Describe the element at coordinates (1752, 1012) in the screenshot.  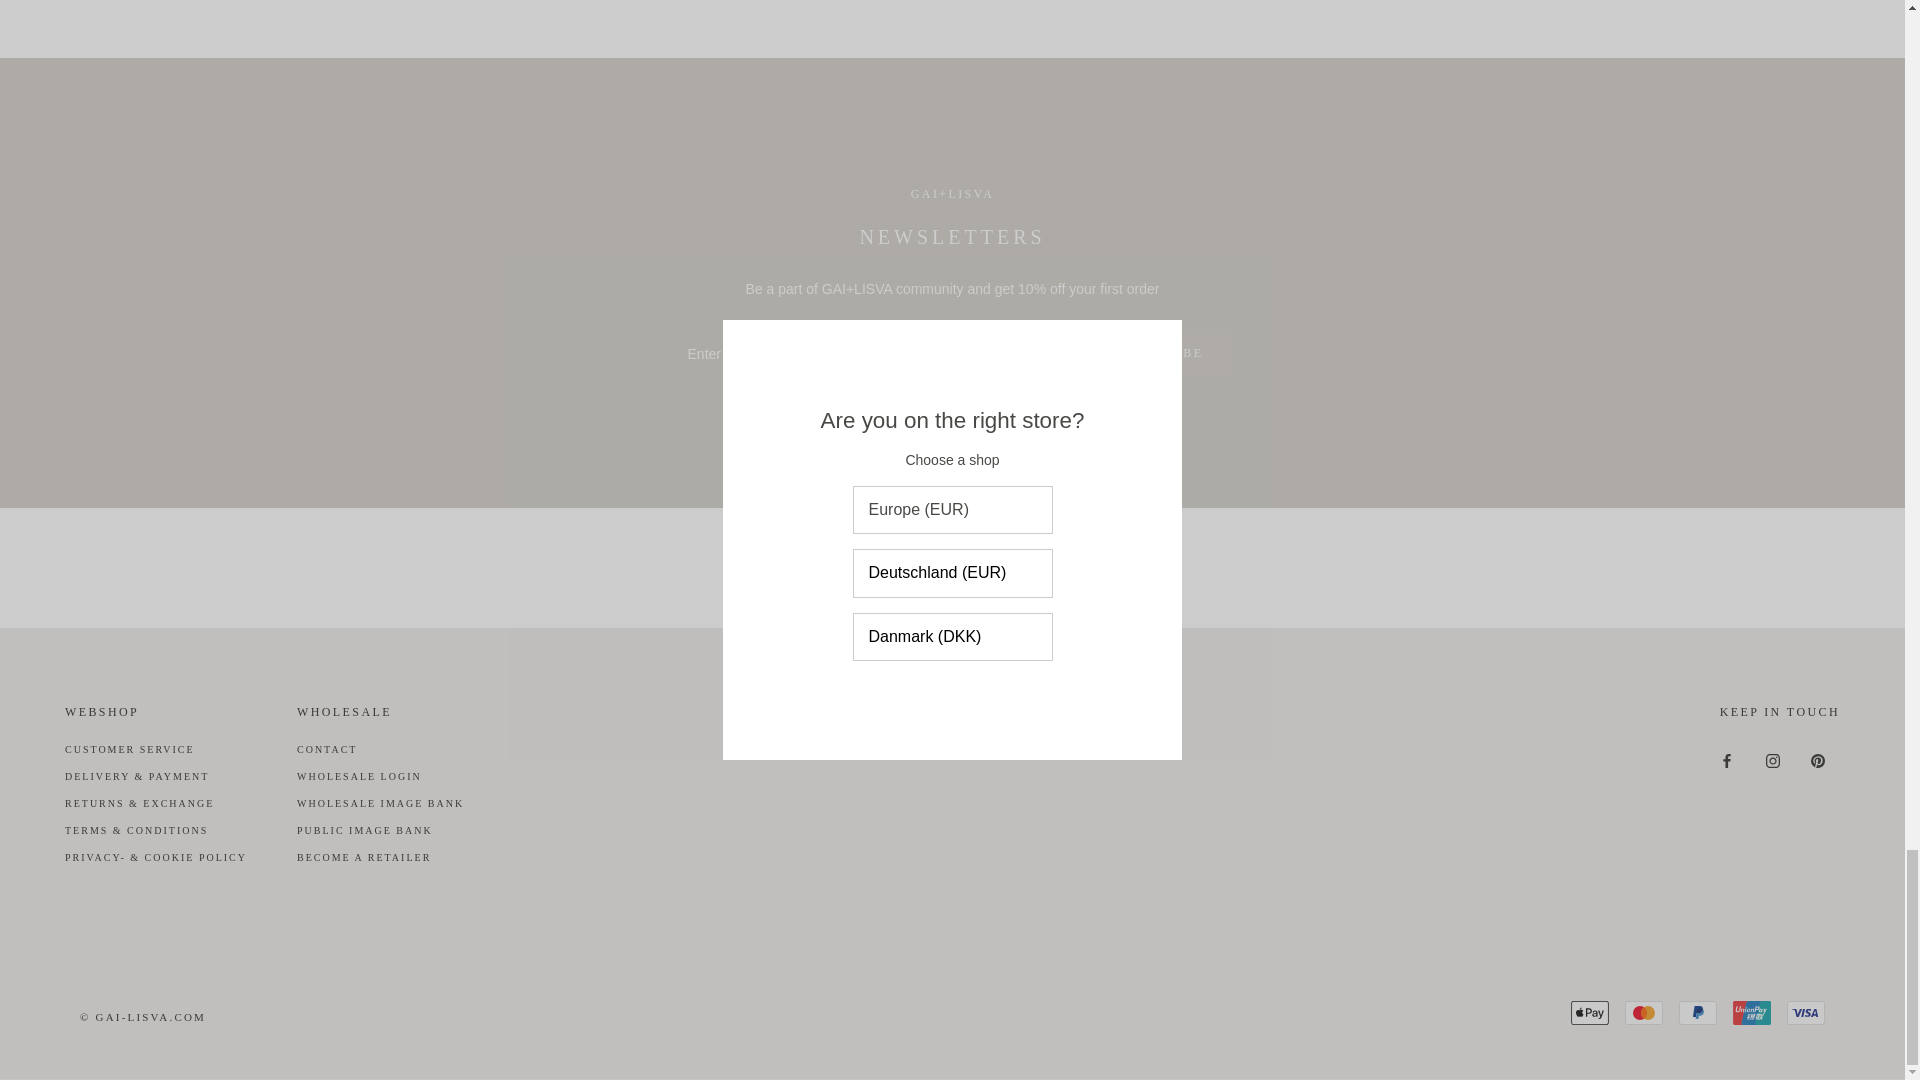
I see `Union Pay` at that location.